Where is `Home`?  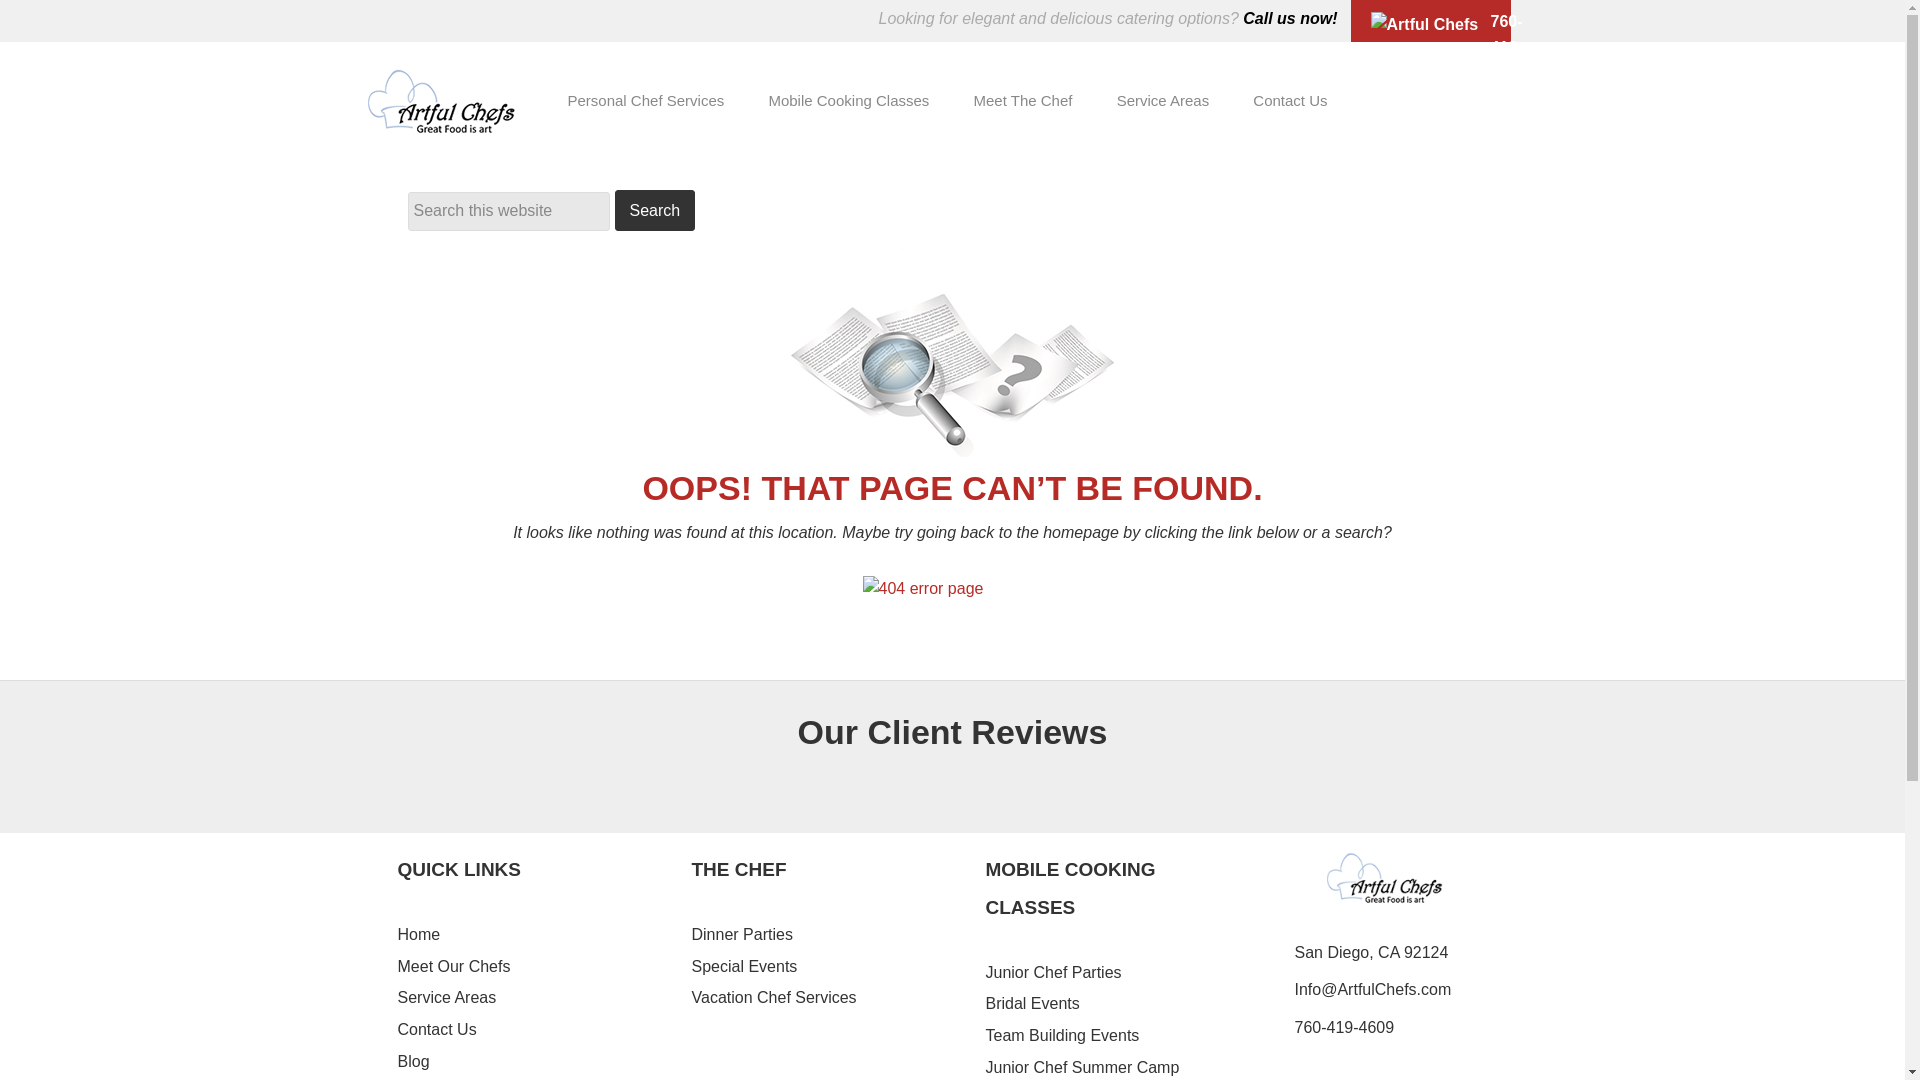
Home is located at coordinates (419, 934).